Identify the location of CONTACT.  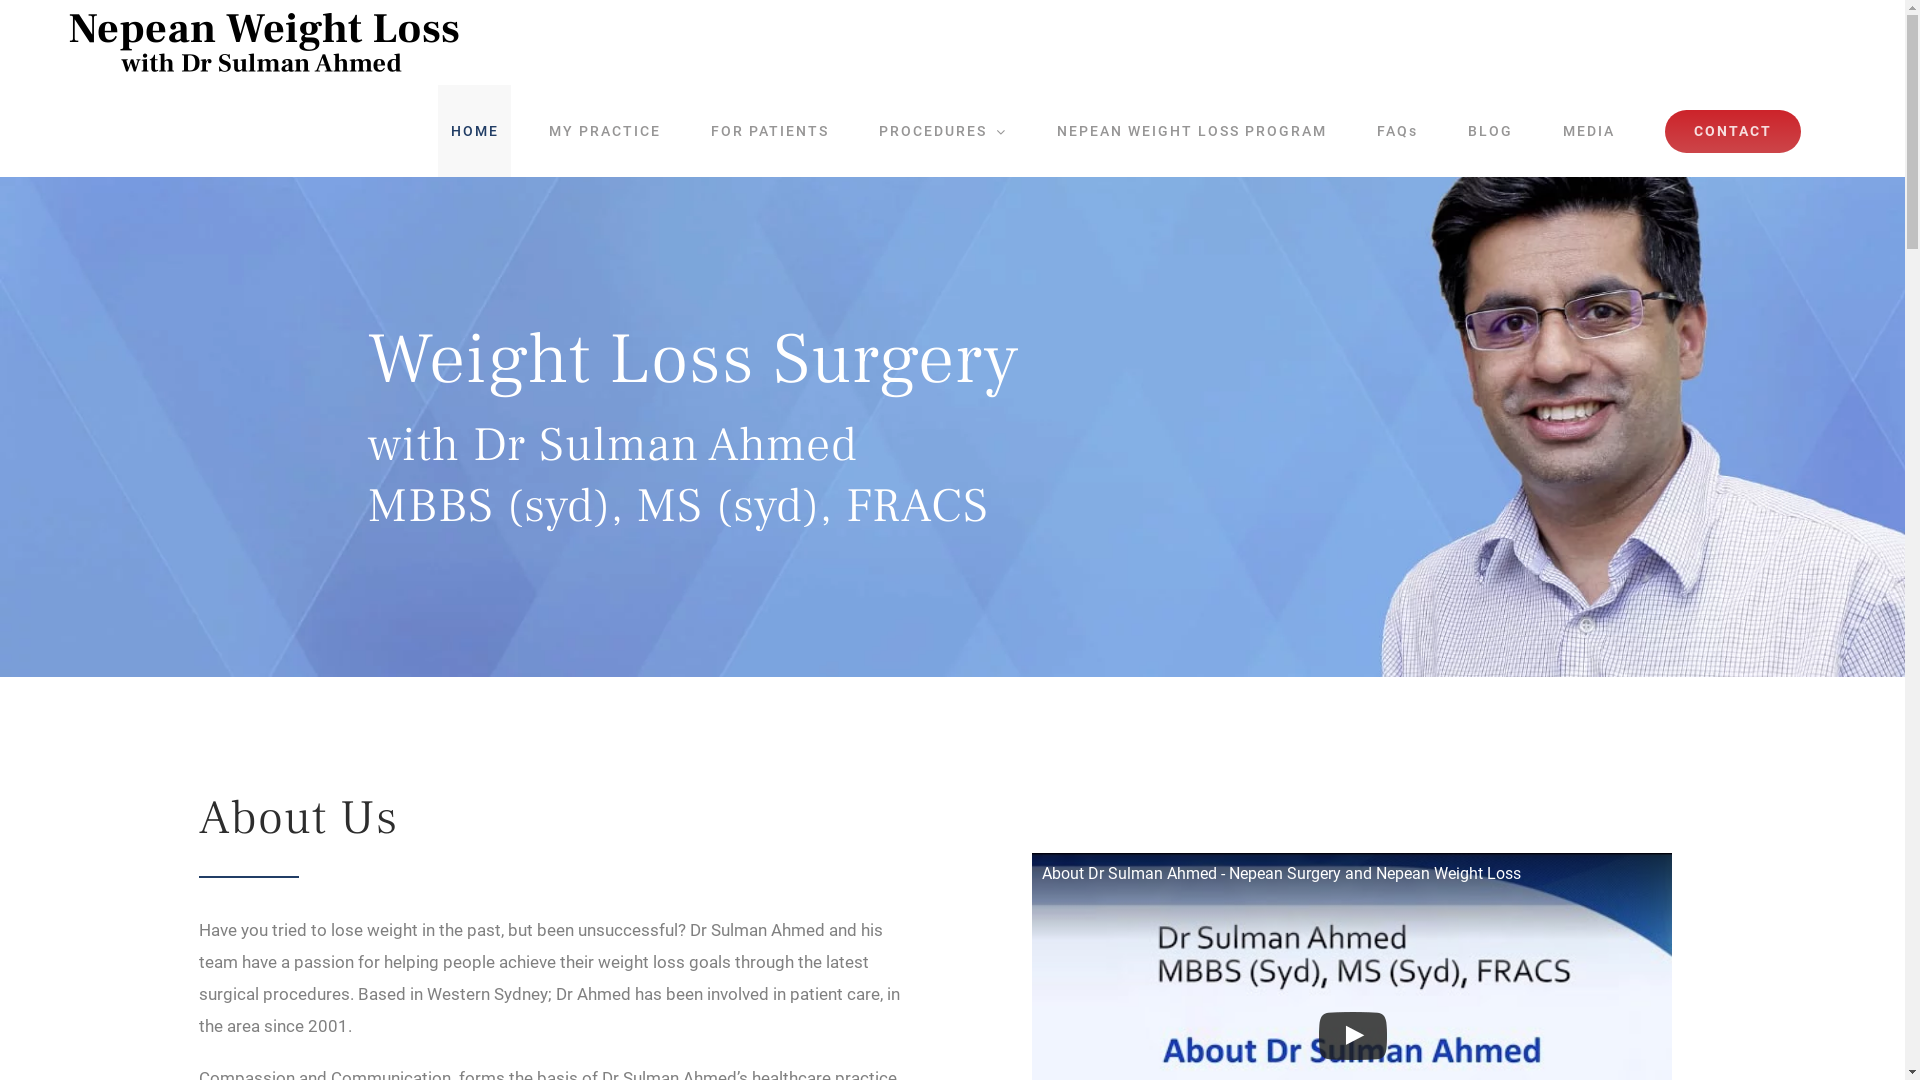
(1732, 131).